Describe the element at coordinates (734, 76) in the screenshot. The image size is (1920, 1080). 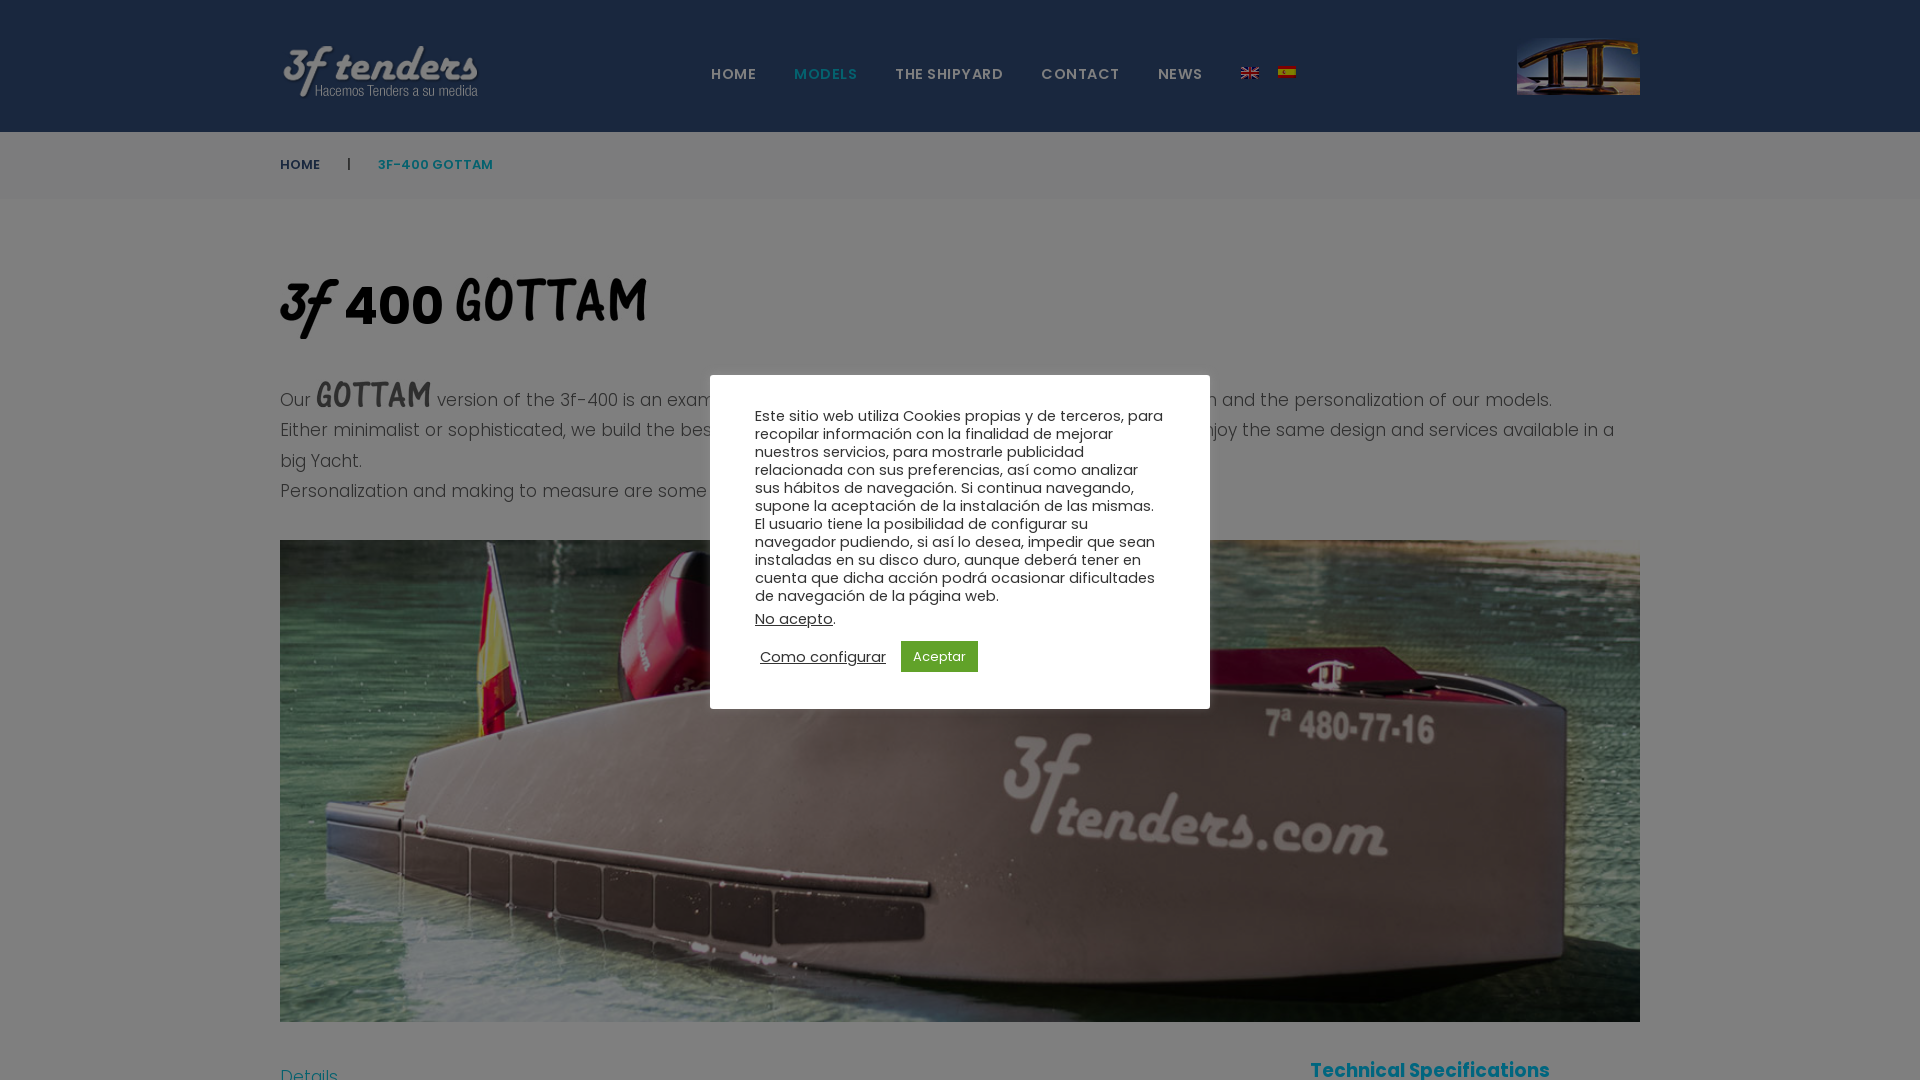
I see `HOME` at that location.